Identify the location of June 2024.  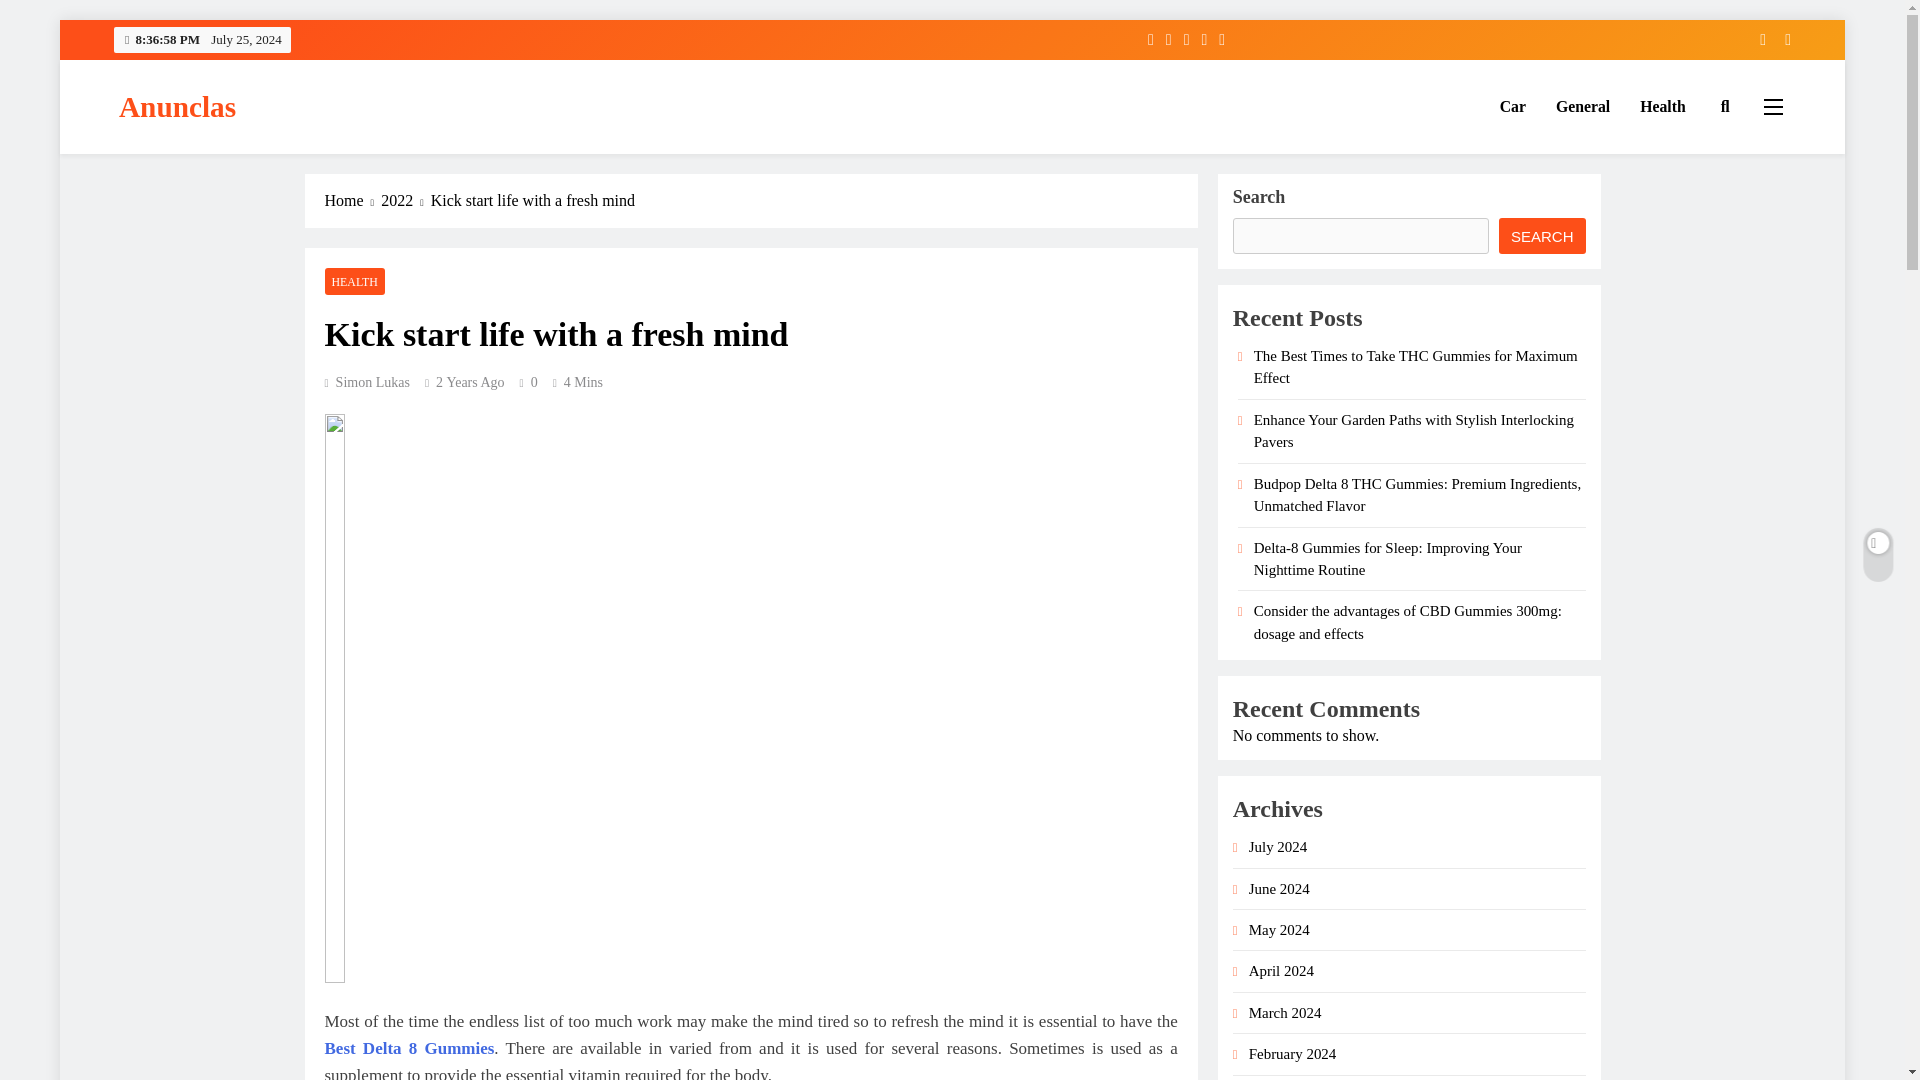
(1279, 889).